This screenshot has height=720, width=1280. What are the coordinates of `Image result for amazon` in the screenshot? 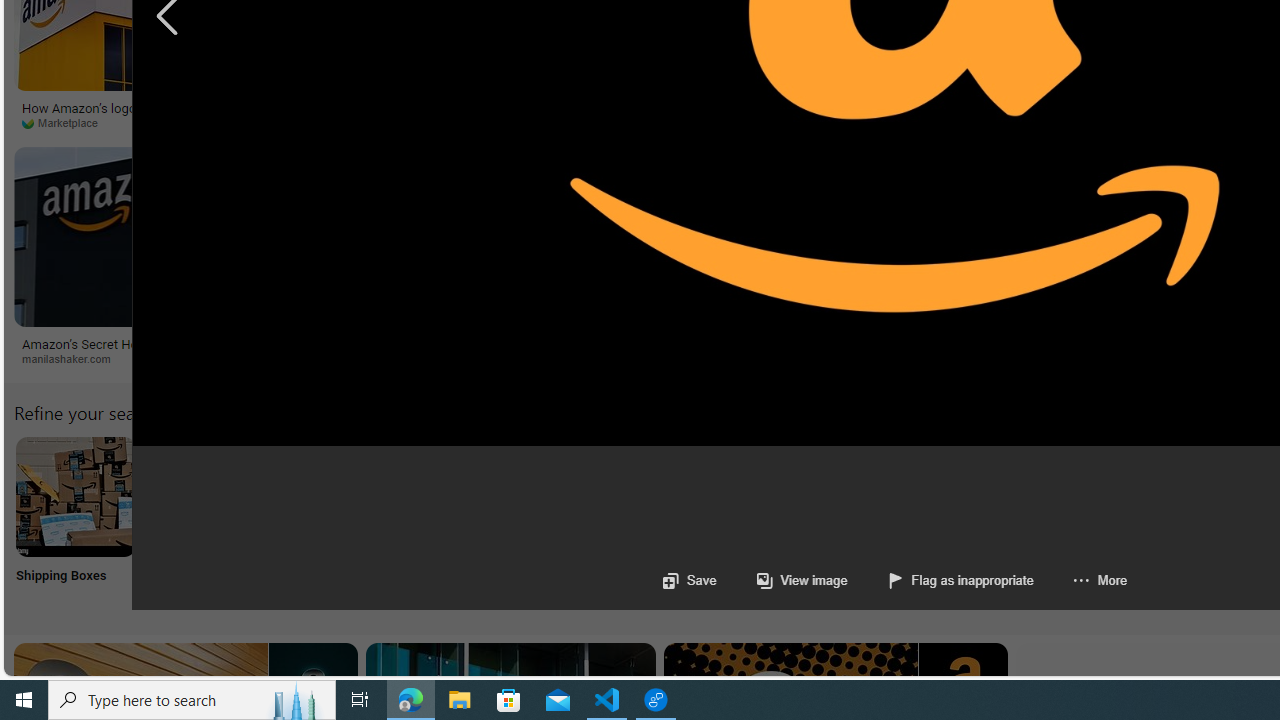 It's located at (820, 236).